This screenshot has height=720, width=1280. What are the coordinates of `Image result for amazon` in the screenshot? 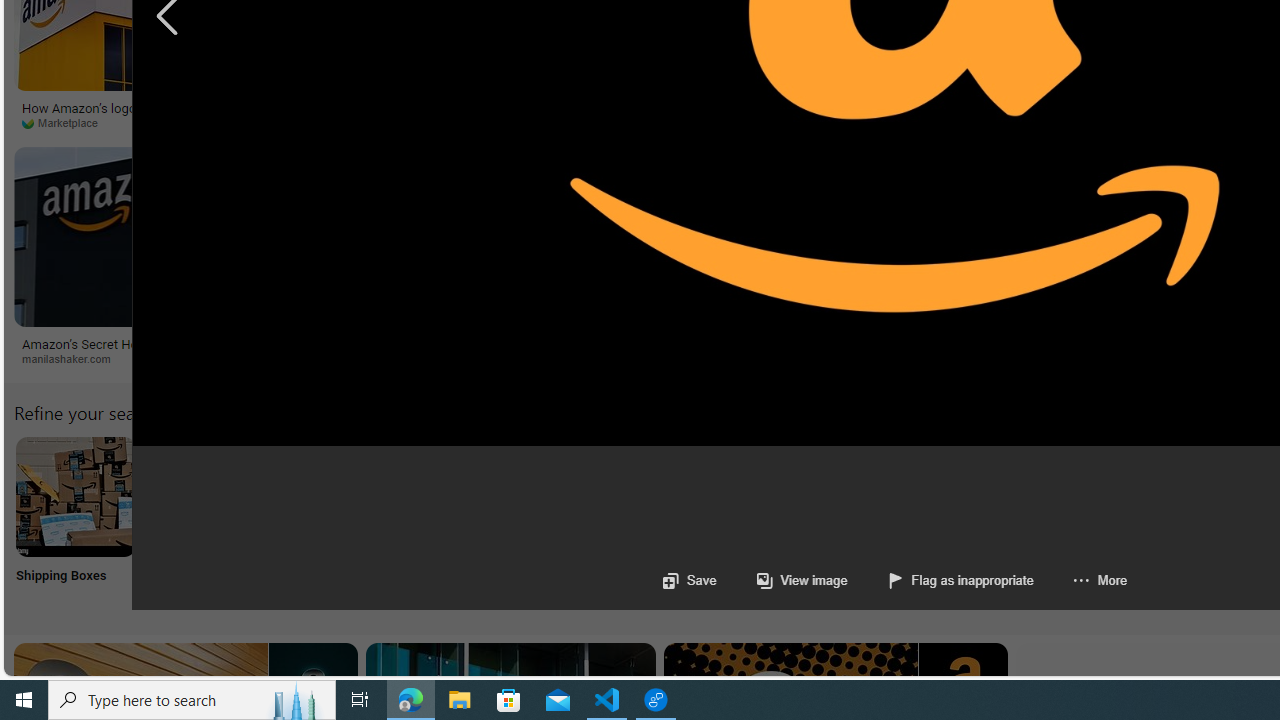 It's located at (820, 236).